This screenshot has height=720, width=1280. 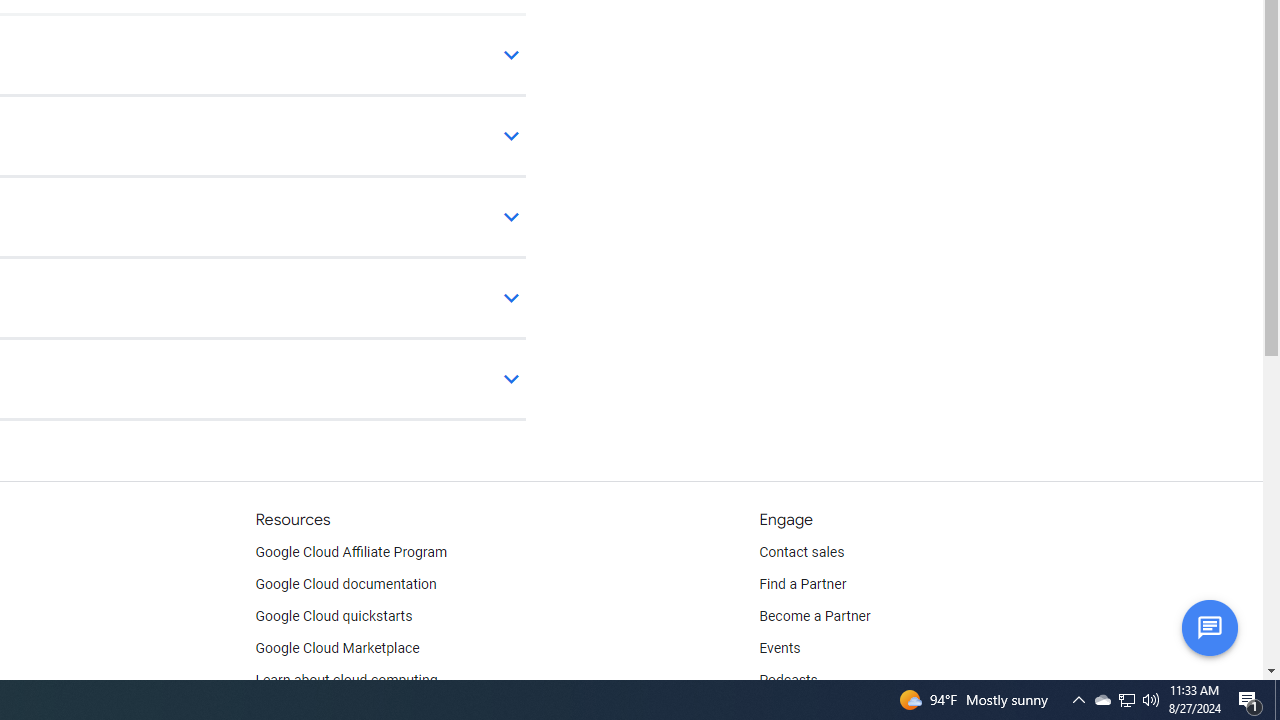 What do you see at coordinates (336, 648) in the screenshot?
I see `Google Cloud Marketplace` at bounding box center [336, 648].